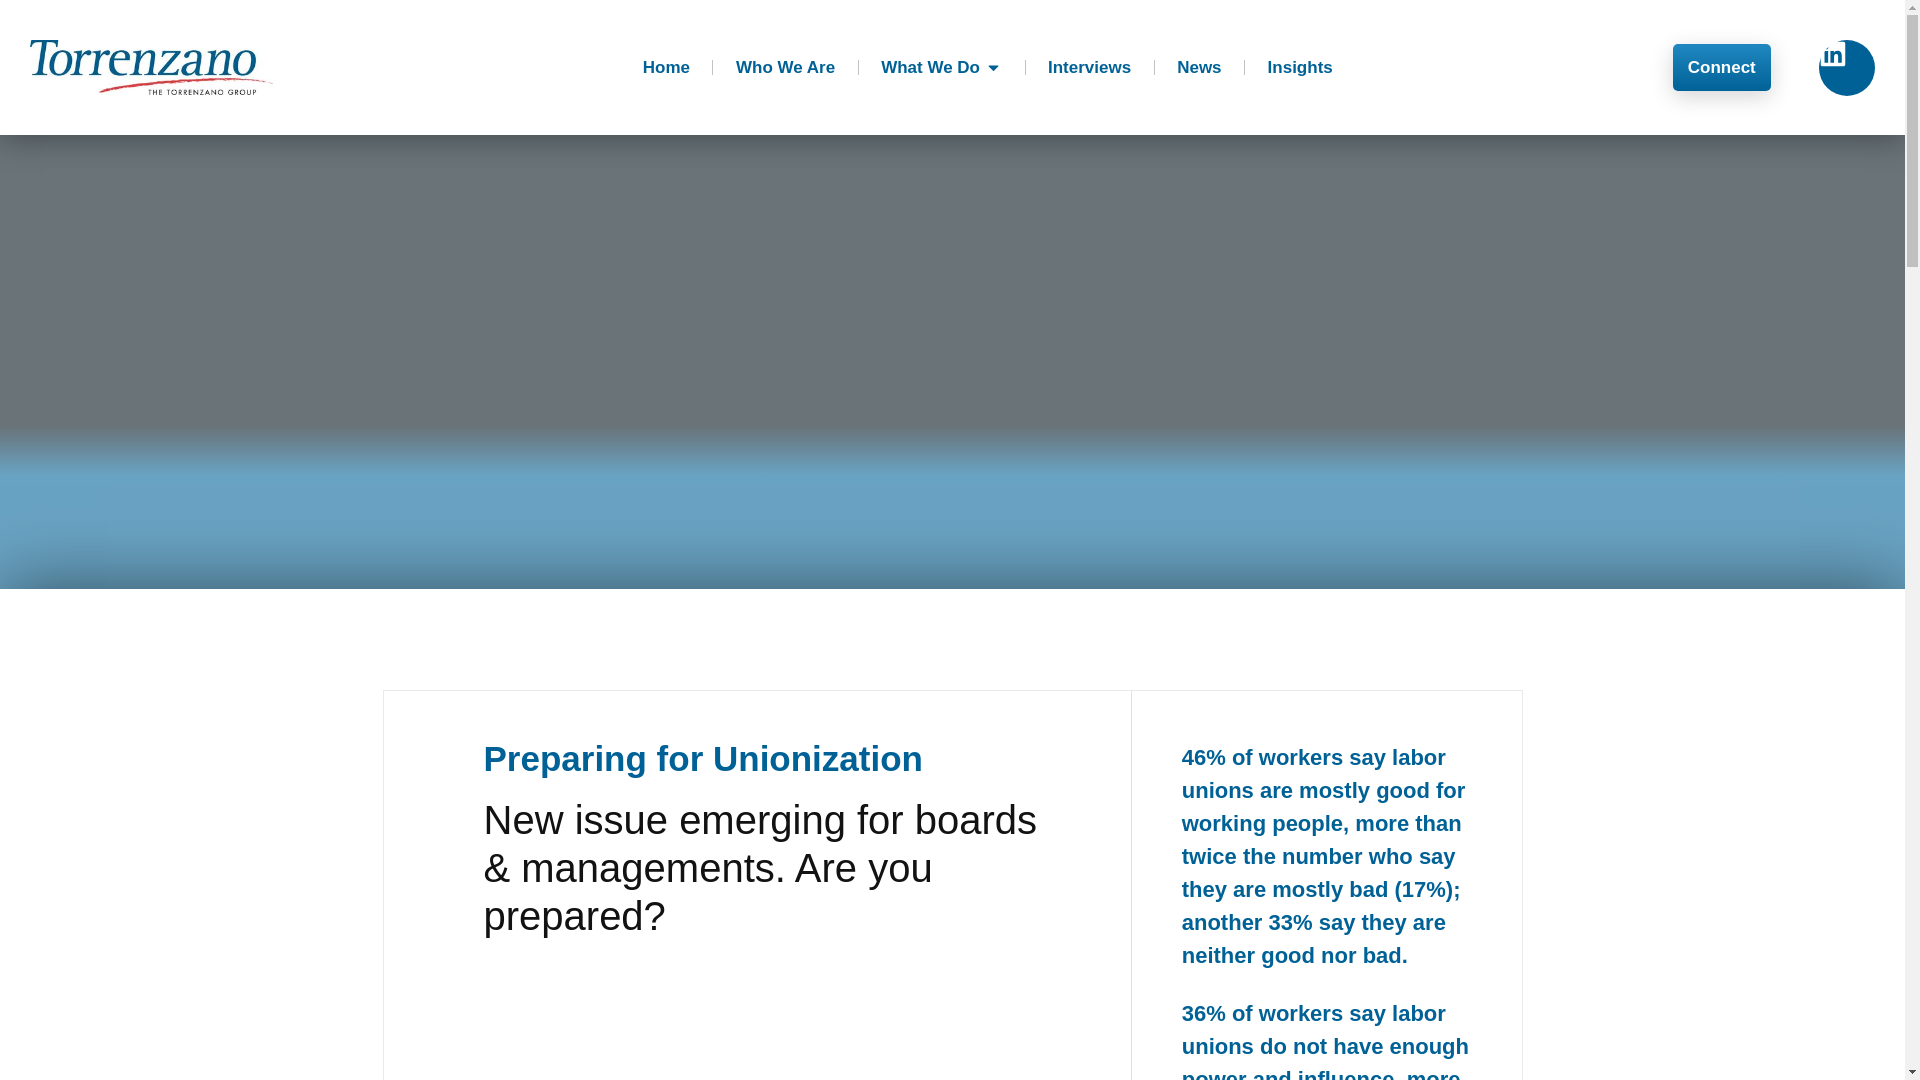 This screenshot has height=1080, width=1920. What do you see at coordinates (1198, 68) in the screenshot?
I see `News` at bounding box center [1198, 68].